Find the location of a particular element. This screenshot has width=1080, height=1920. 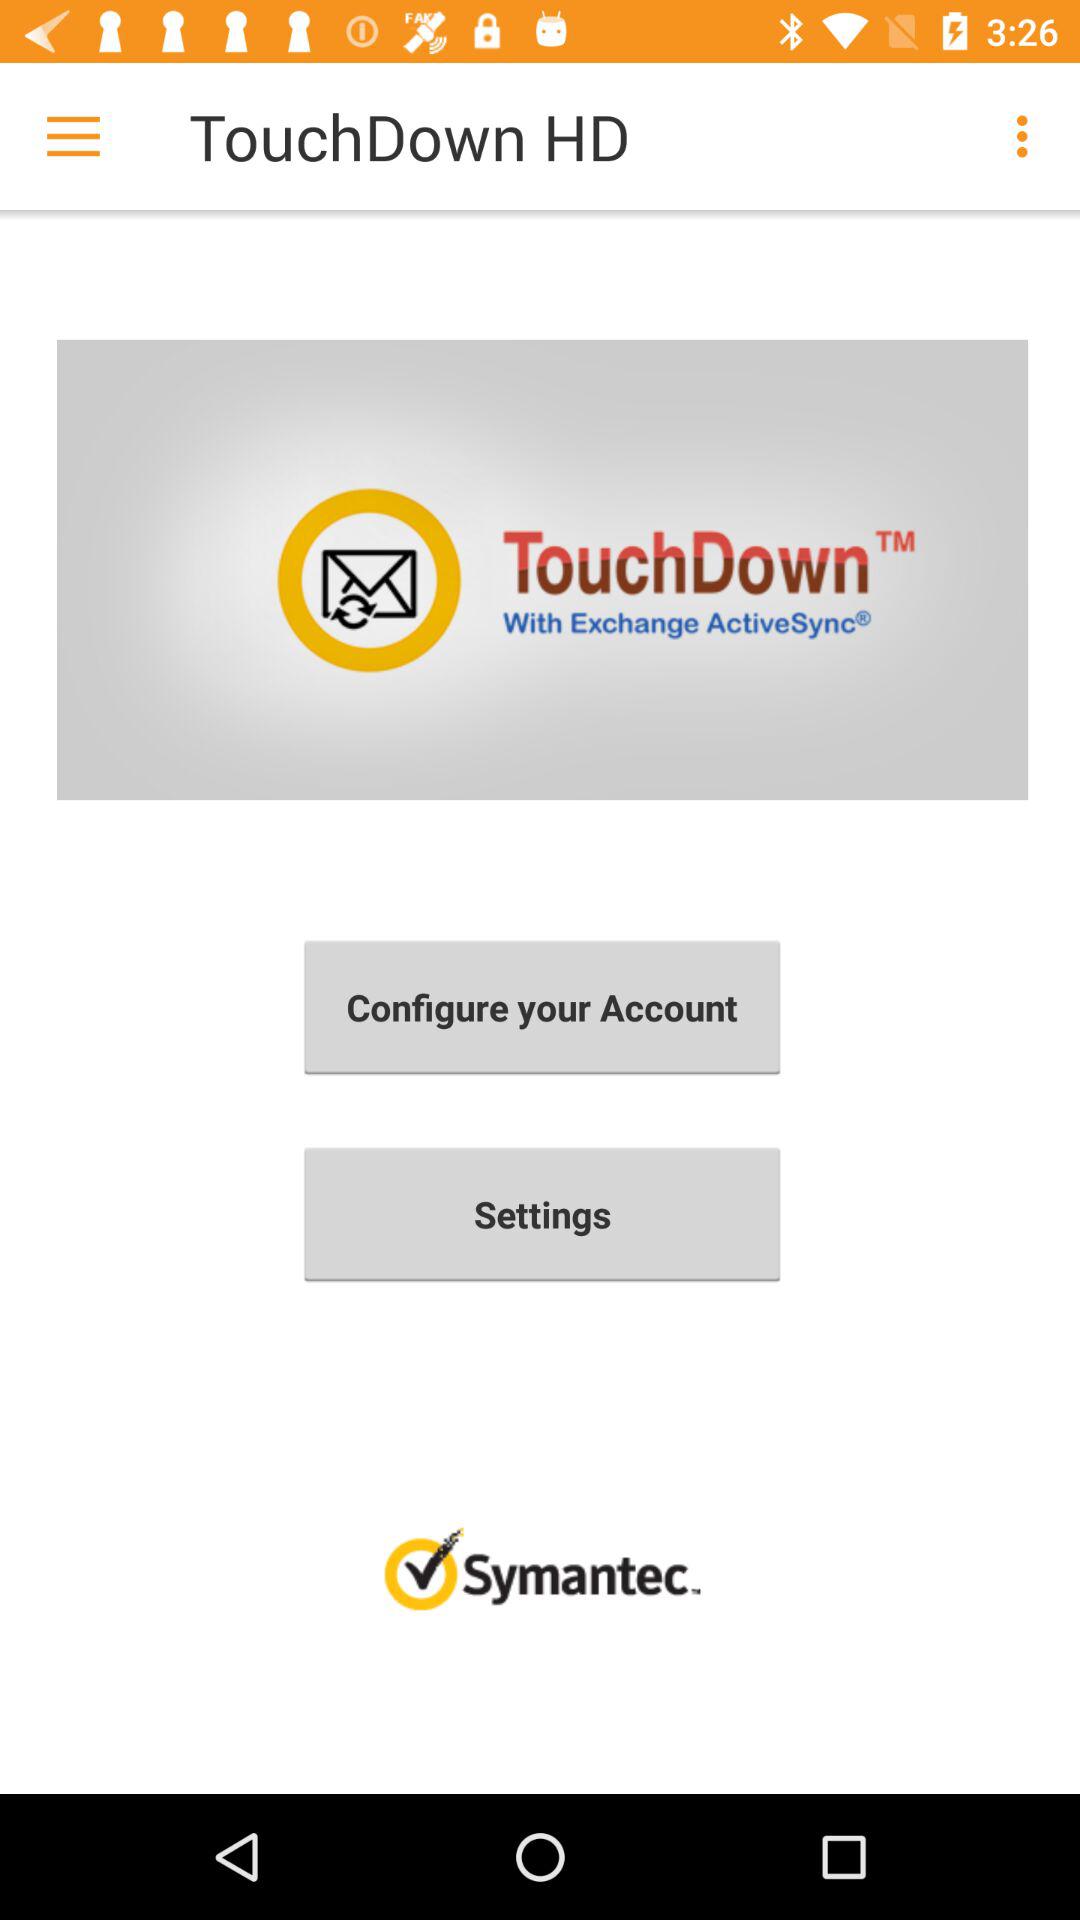

open icon next to the touchdown hd item is located at coordinates (73, 136).